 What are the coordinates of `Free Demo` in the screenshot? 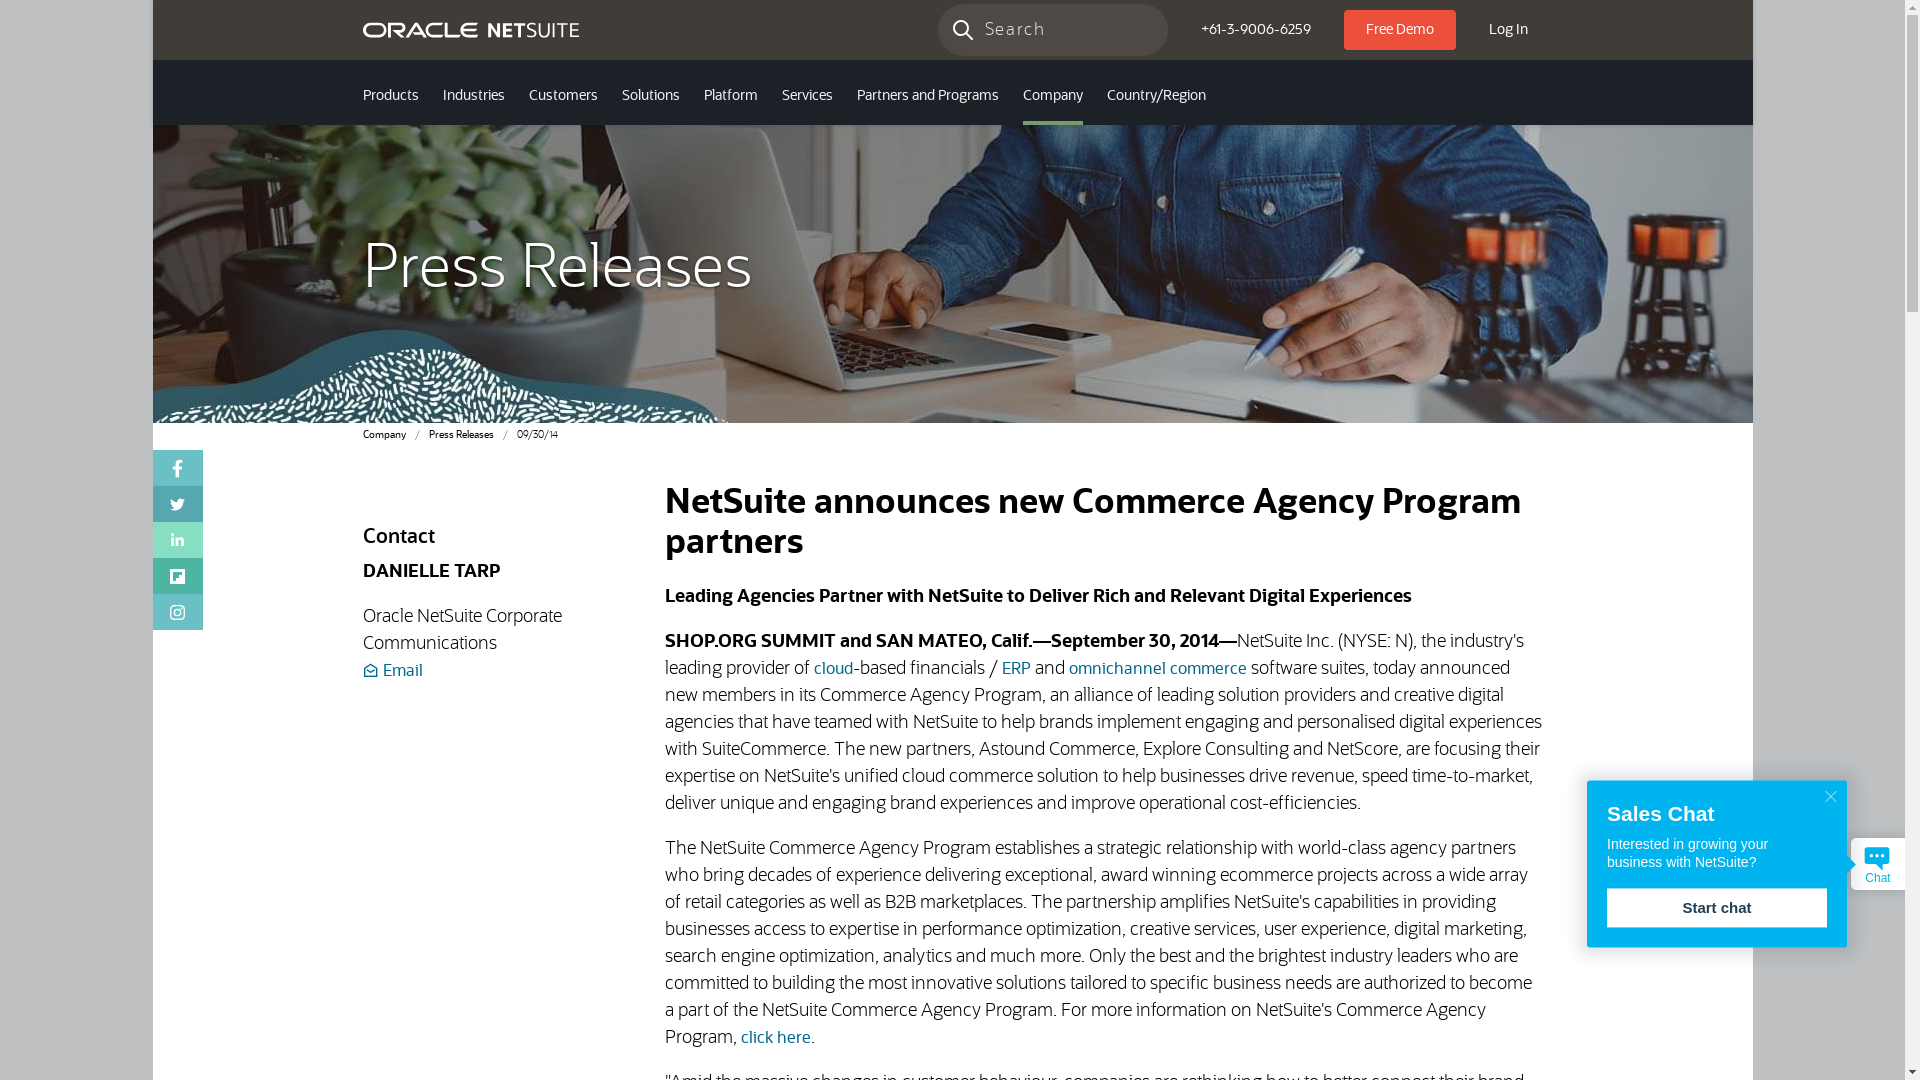 It's located at (1400, 30).